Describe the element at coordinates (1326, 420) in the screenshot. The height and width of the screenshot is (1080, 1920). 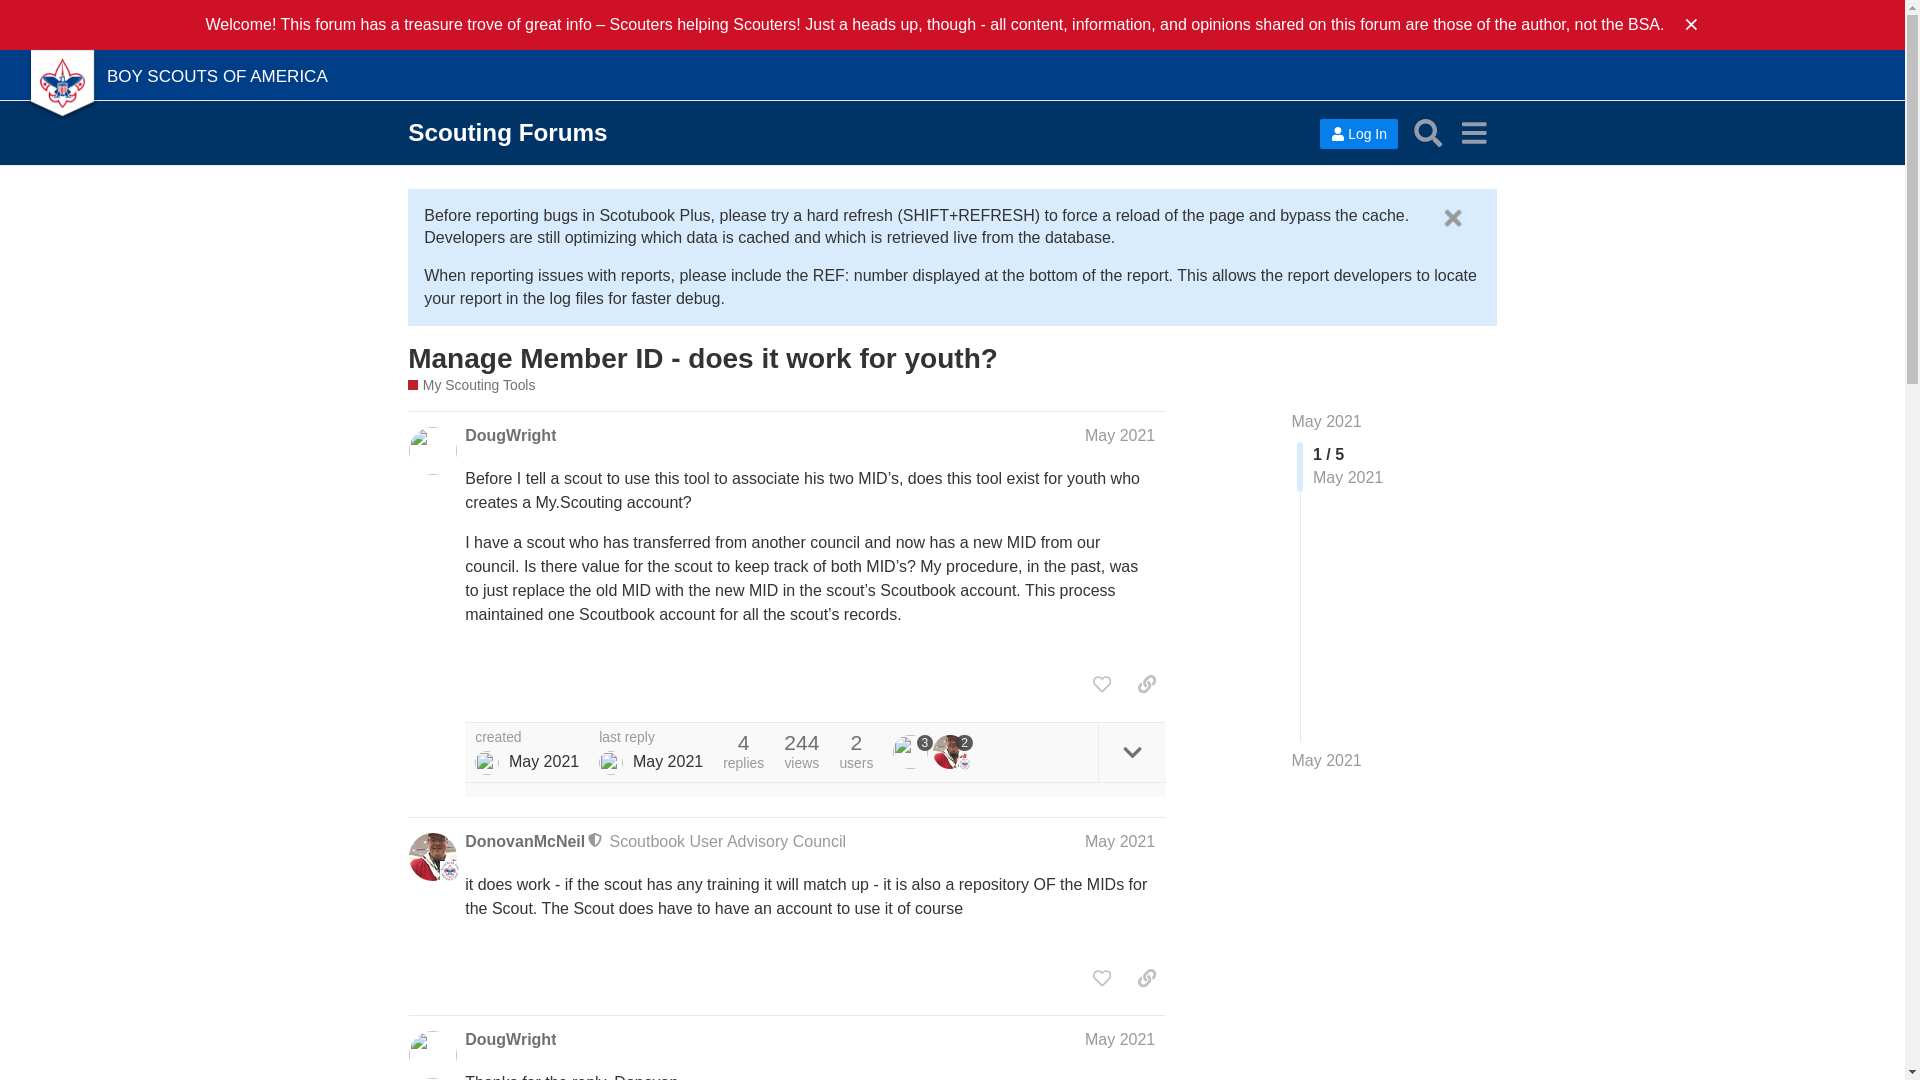
I see `Jump to the first post` at that location.